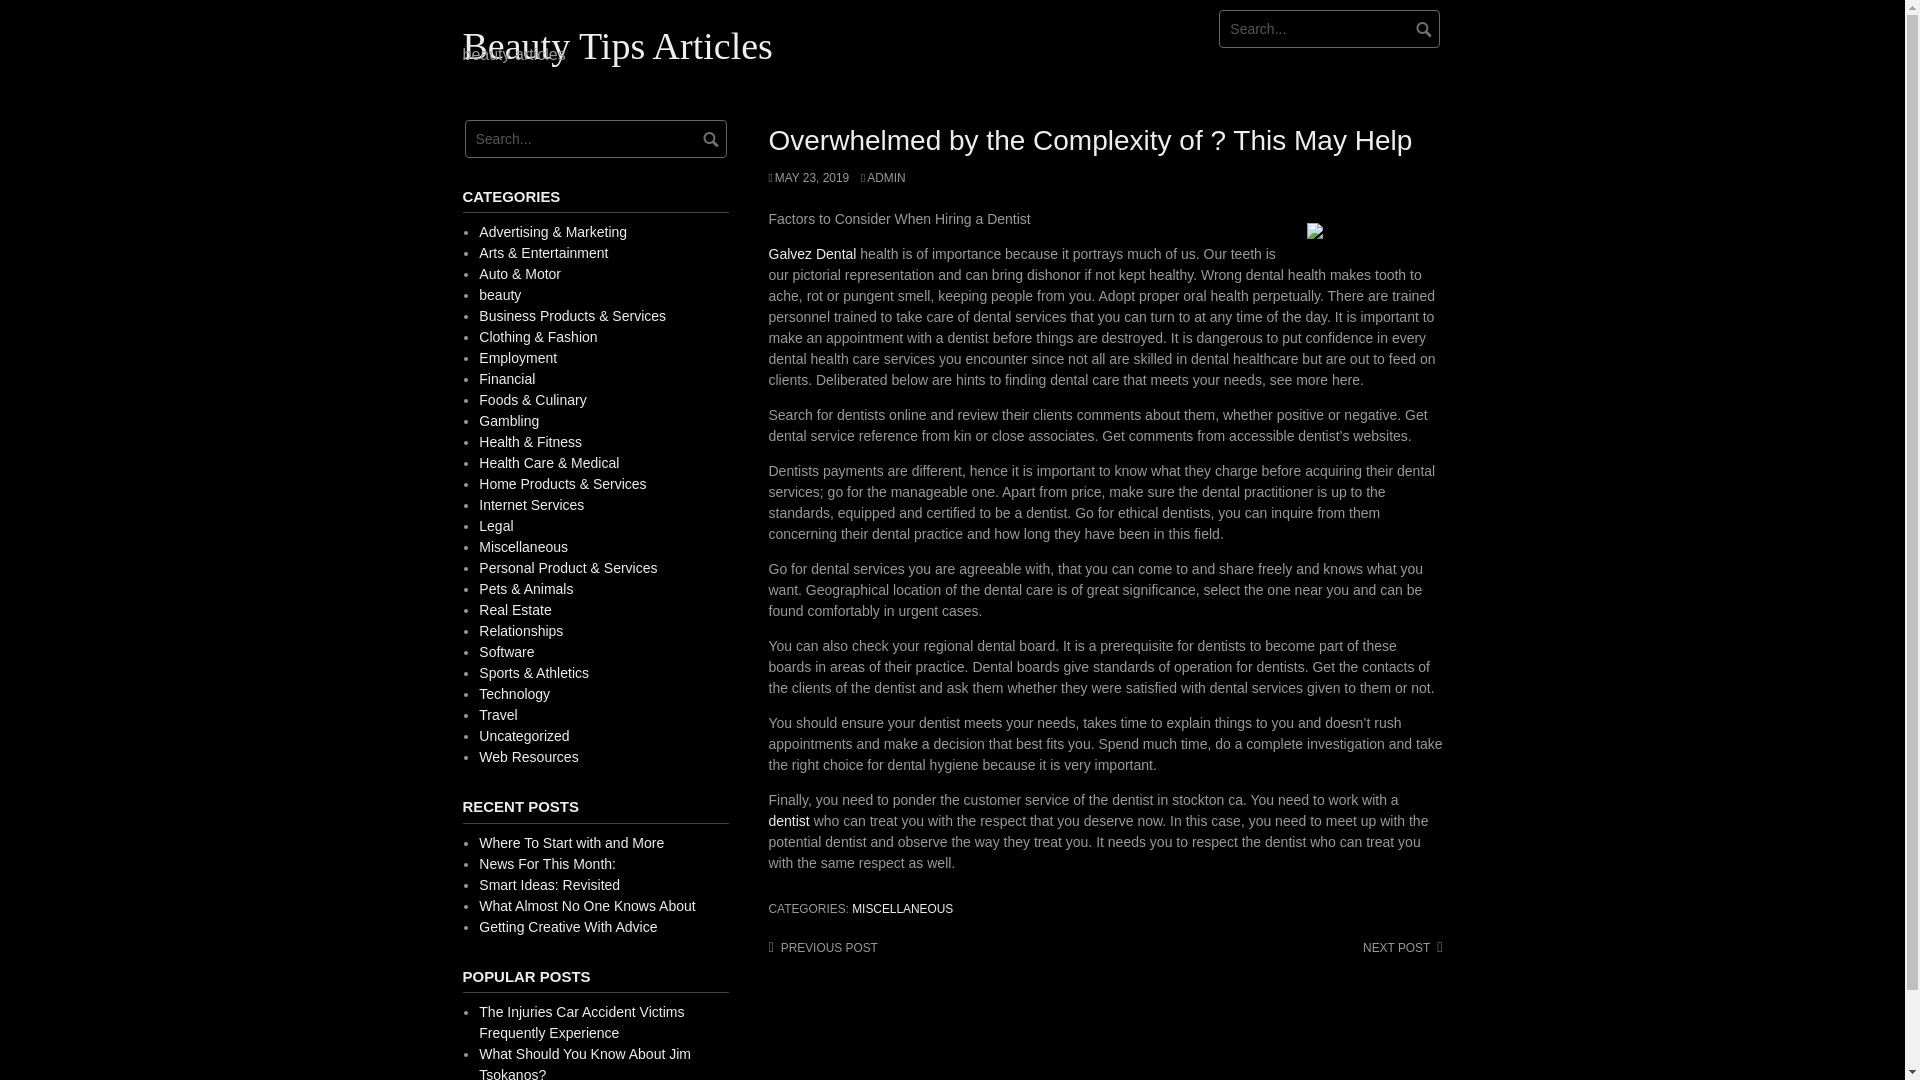 The image size is (1920, 1080). What do you see at coordinates (812, 254) in the screenshot?
I see `Galvez Dental` at bounding box center [812, 254].